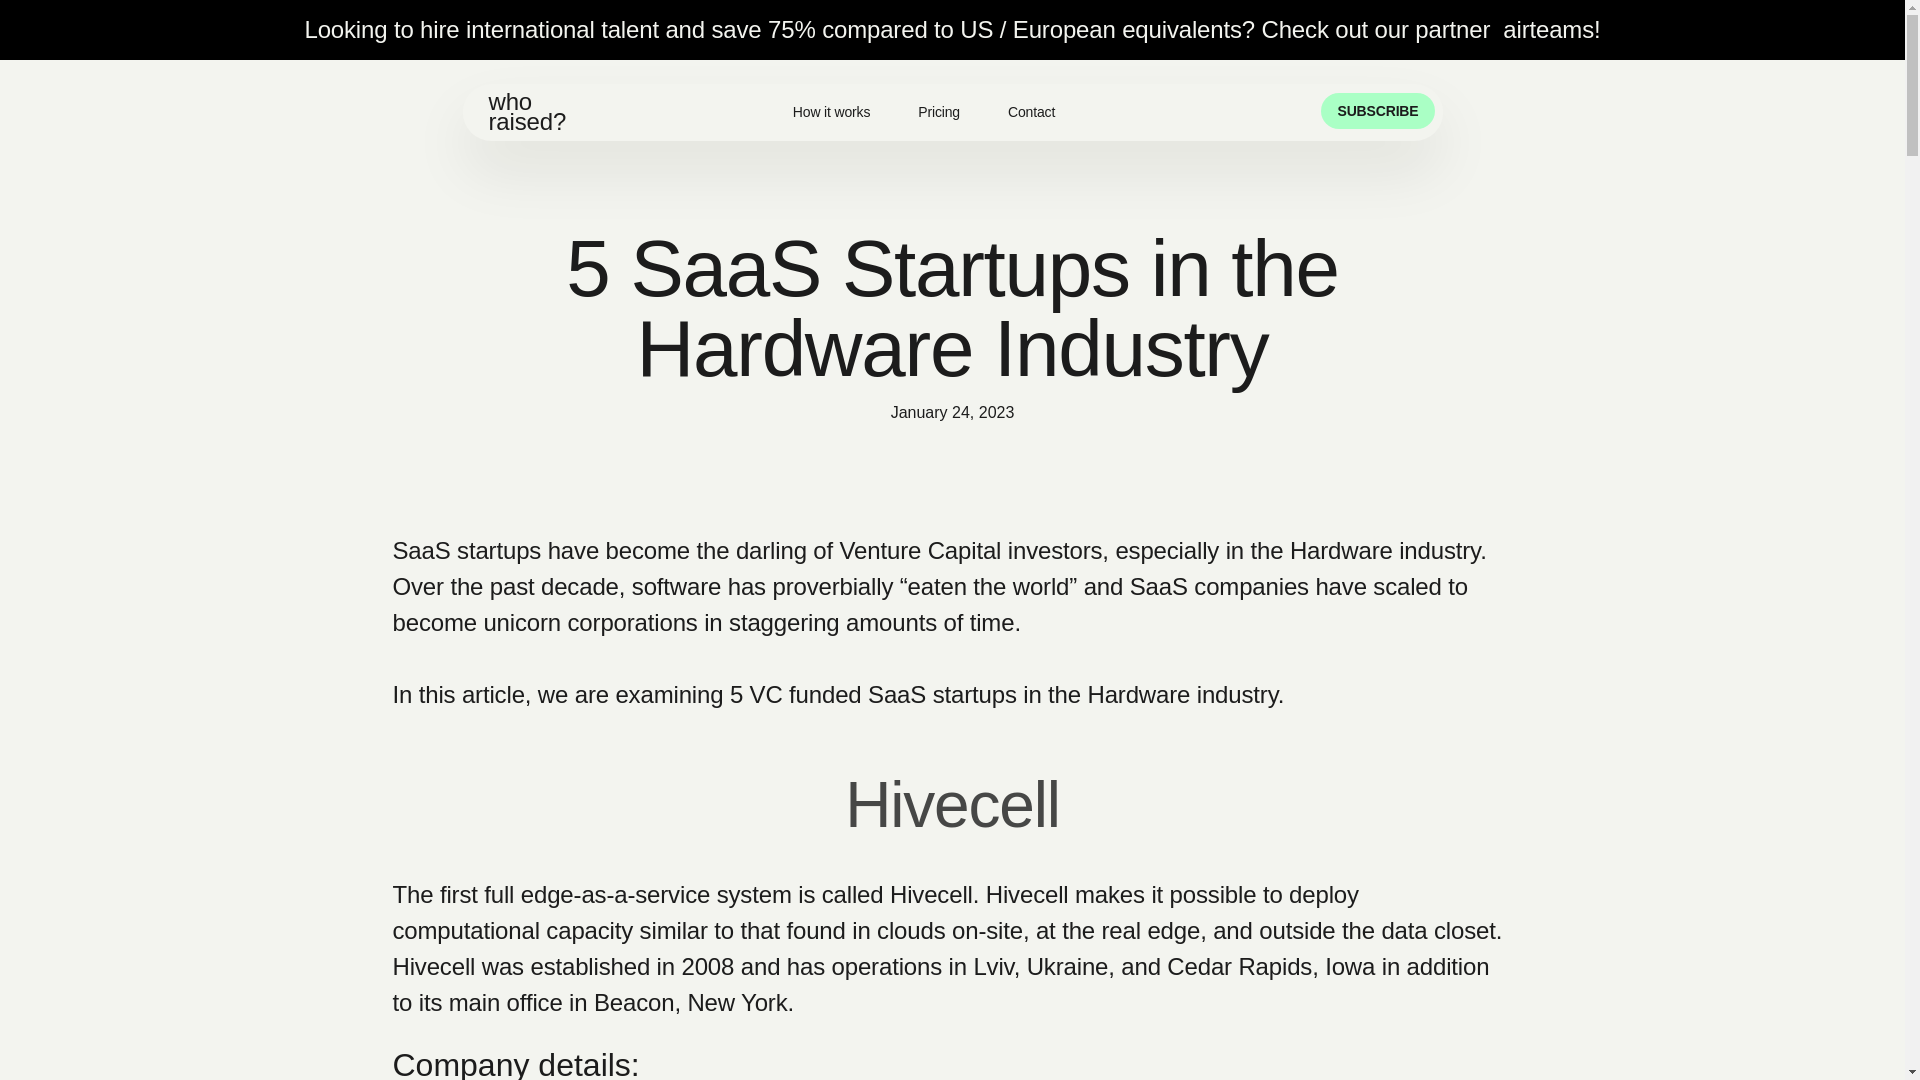  I want to click on SUBSCRIBE, so click(1377, 110).